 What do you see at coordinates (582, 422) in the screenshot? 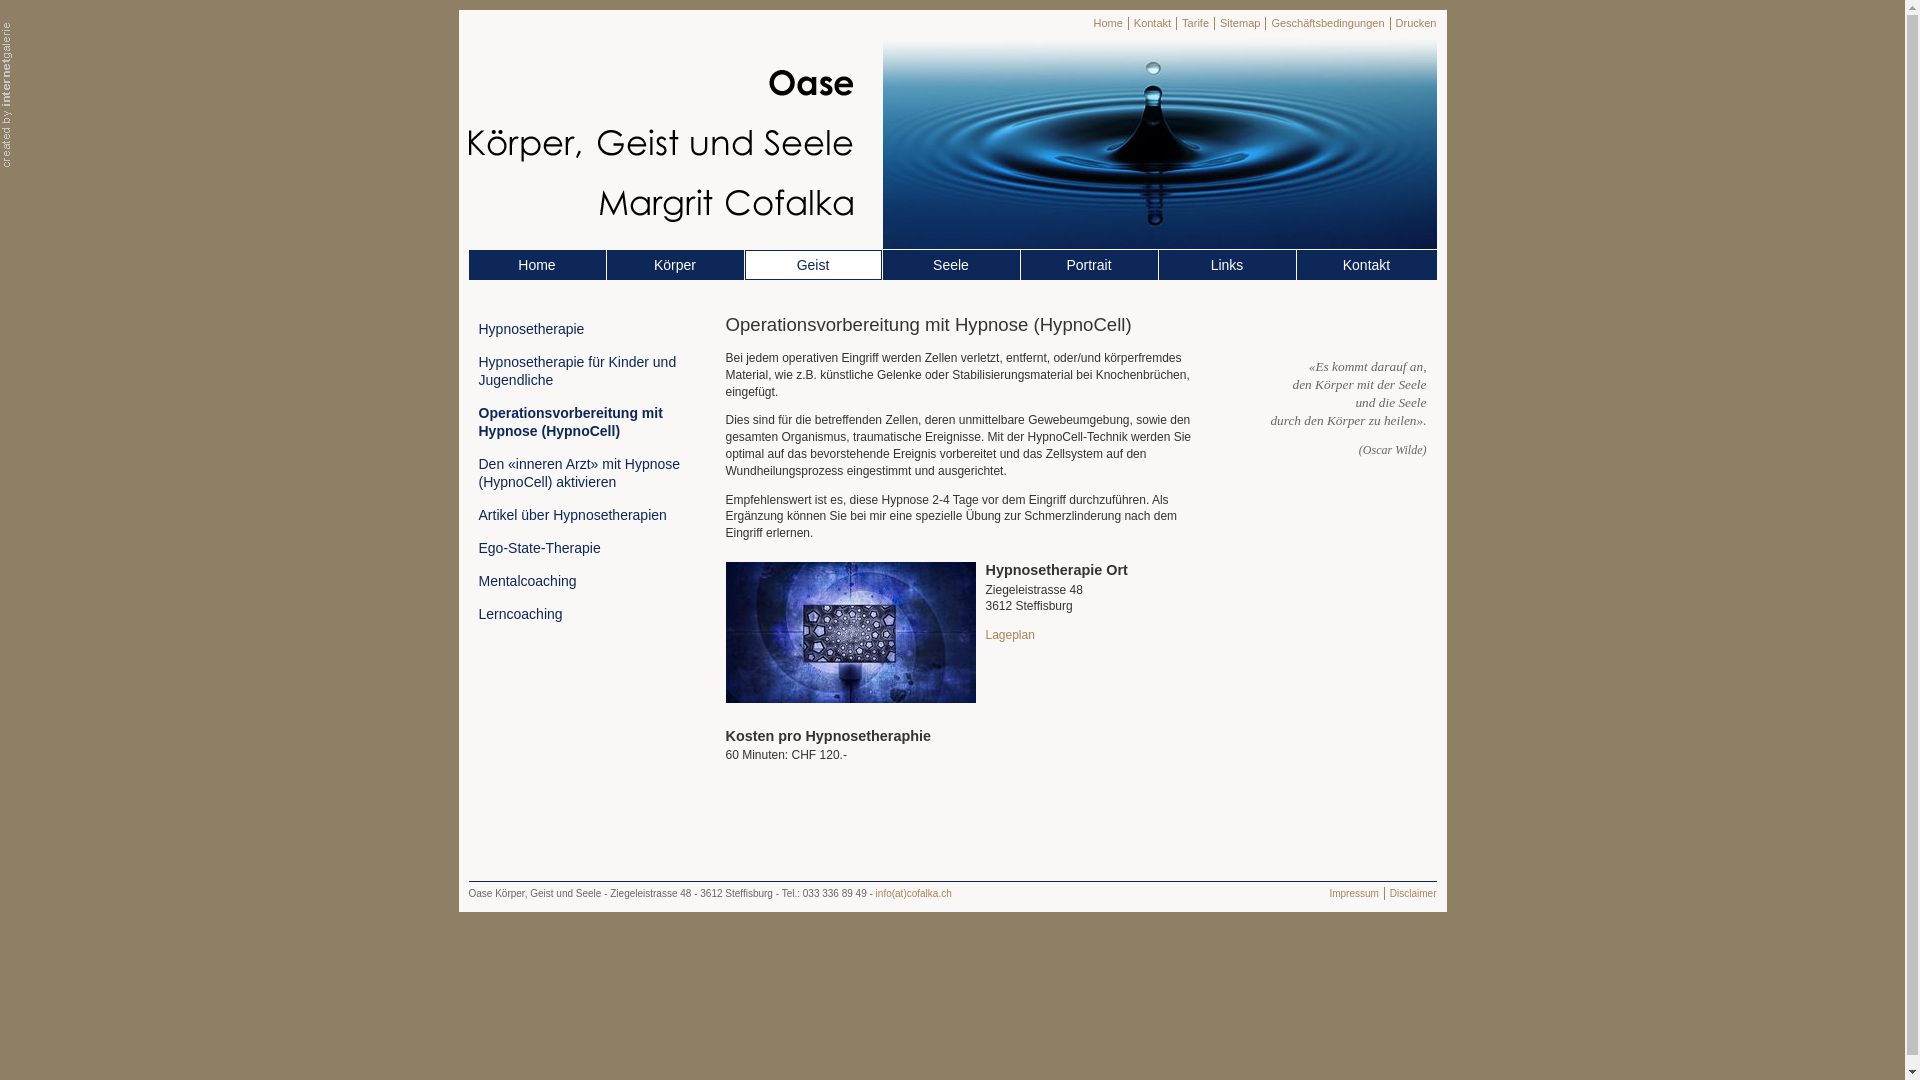
I see `Operationsvorbereitung mit Hypnose (HypnoCell)` at bounding box center [582, 422].